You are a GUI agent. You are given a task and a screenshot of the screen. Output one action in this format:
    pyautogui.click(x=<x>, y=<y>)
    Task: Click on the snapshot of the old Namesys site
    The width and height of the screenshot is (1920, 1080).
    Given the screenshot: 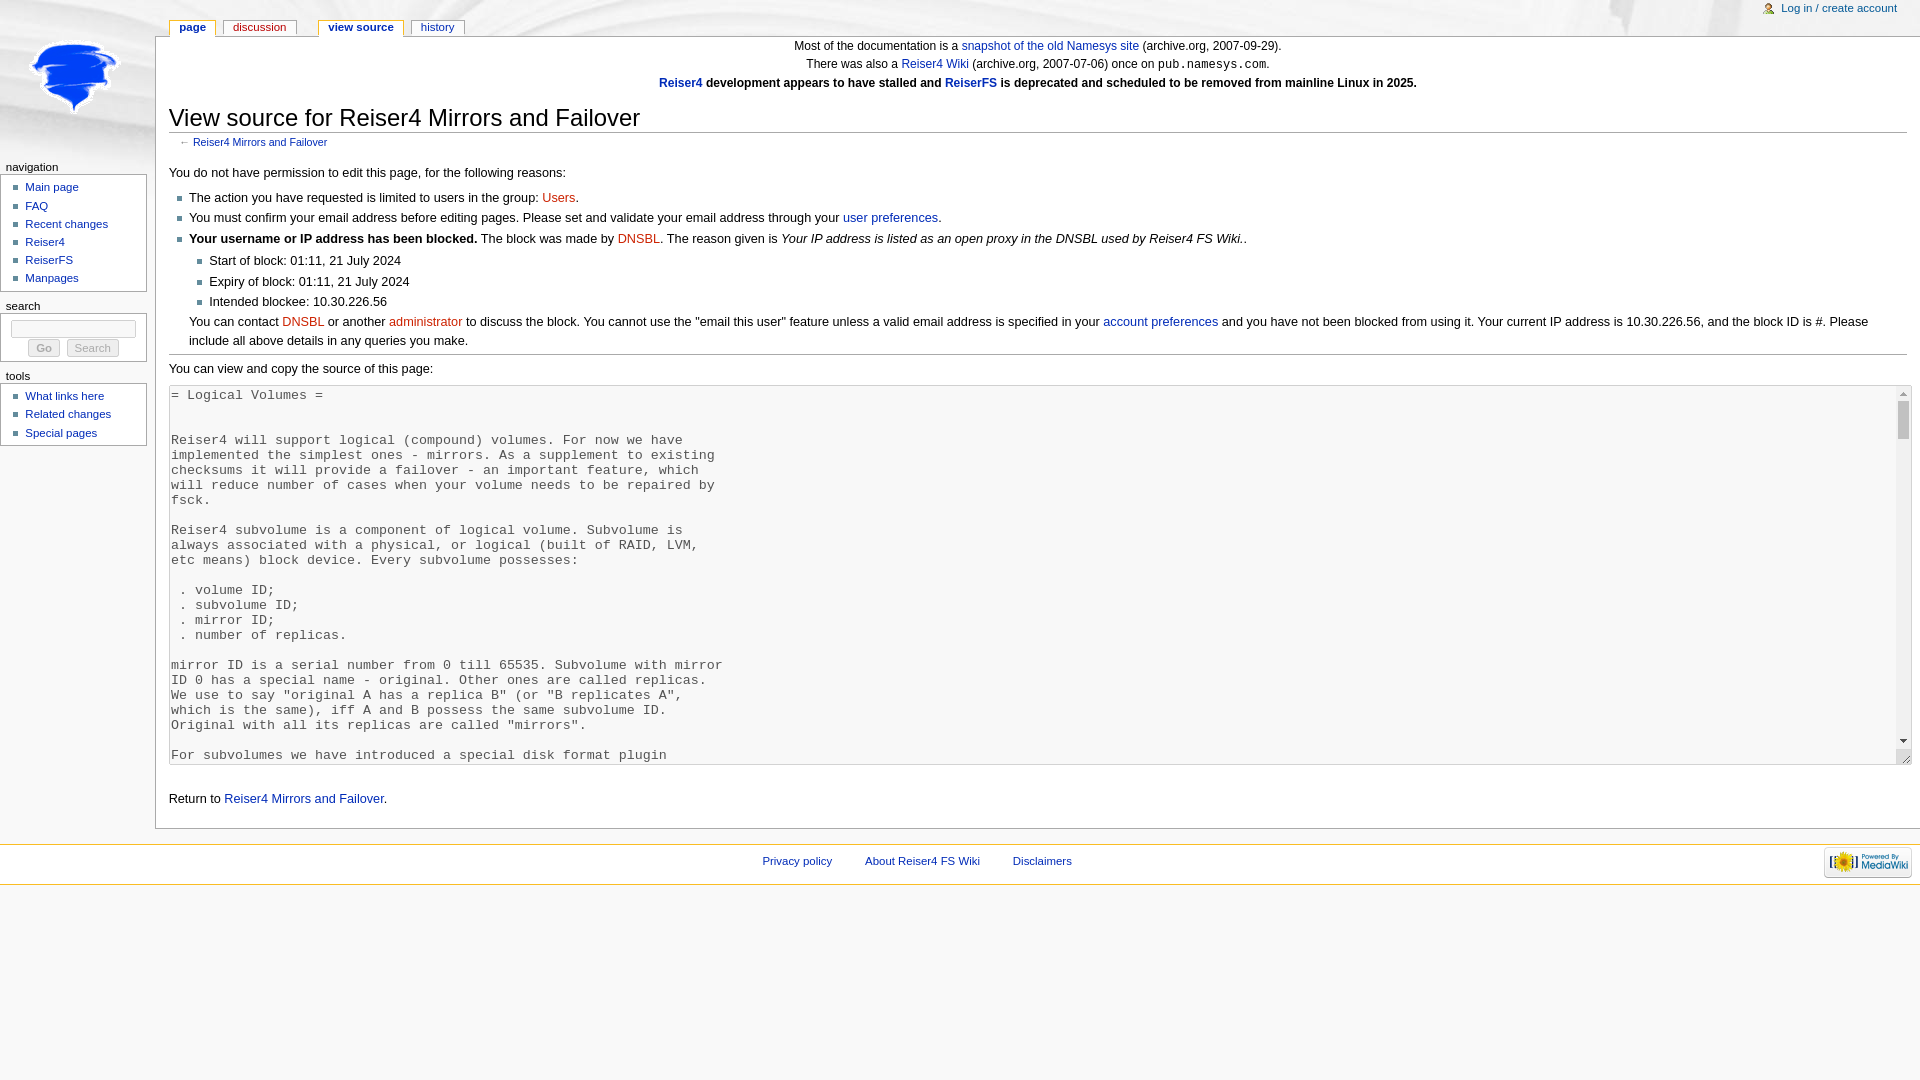 What is the action you would take?
    pyautogui.click(x=1050, y=45)
    